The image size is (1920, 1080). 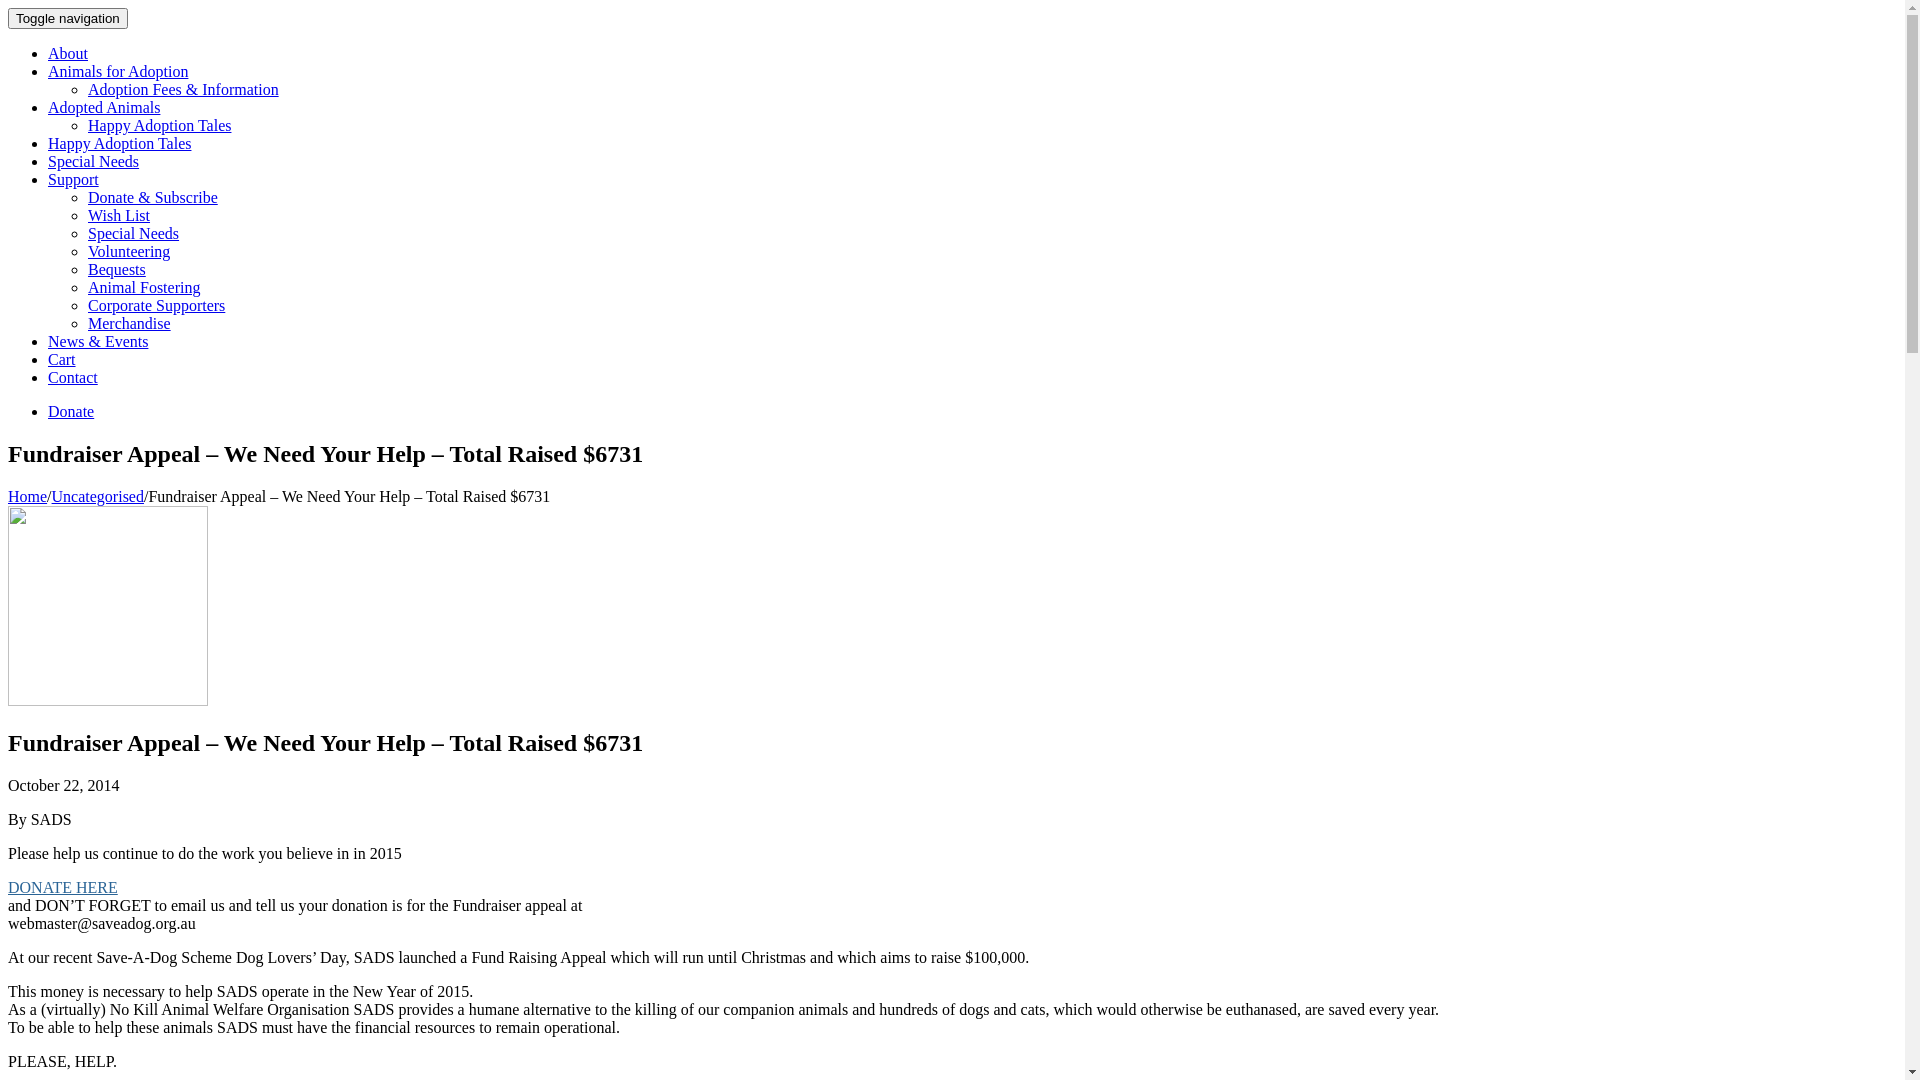 I want to click on Bequests, so click(x=117, y=270).